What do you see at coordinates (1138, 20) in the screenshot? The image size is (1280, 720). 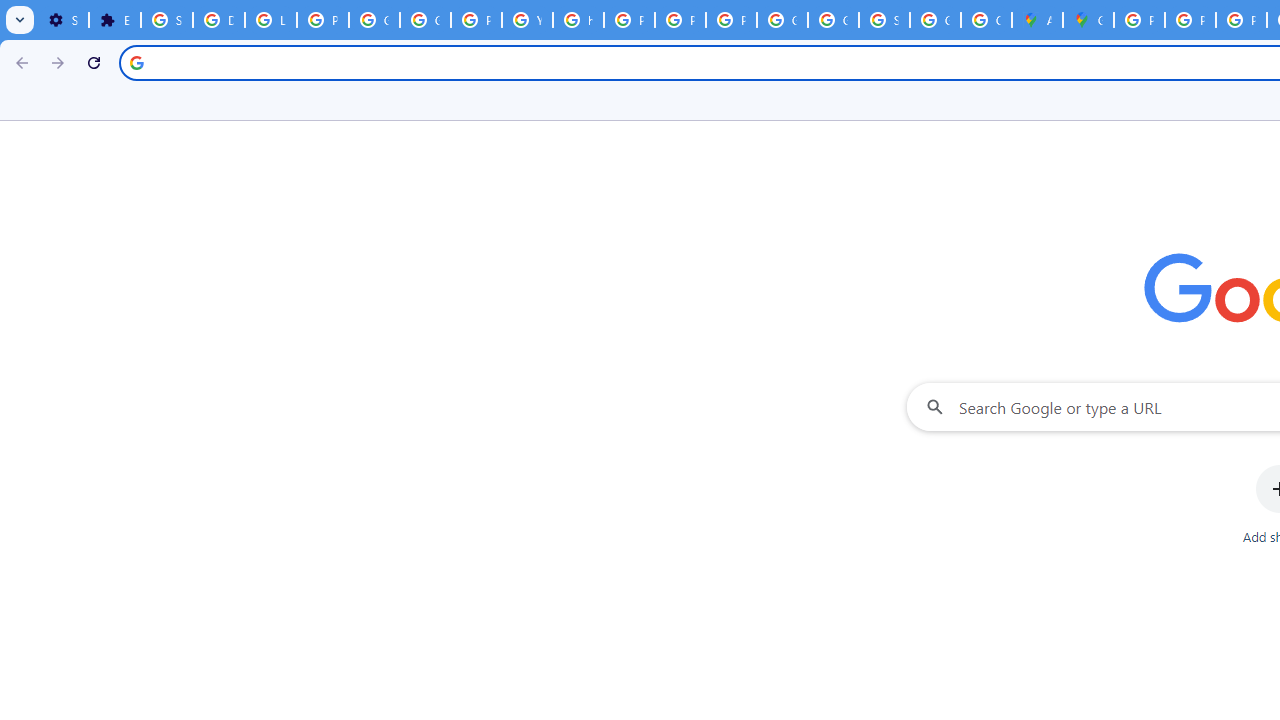 I see `Policy Accountability and Transparency - Transparency Center` at bounding box center [1138, 20].